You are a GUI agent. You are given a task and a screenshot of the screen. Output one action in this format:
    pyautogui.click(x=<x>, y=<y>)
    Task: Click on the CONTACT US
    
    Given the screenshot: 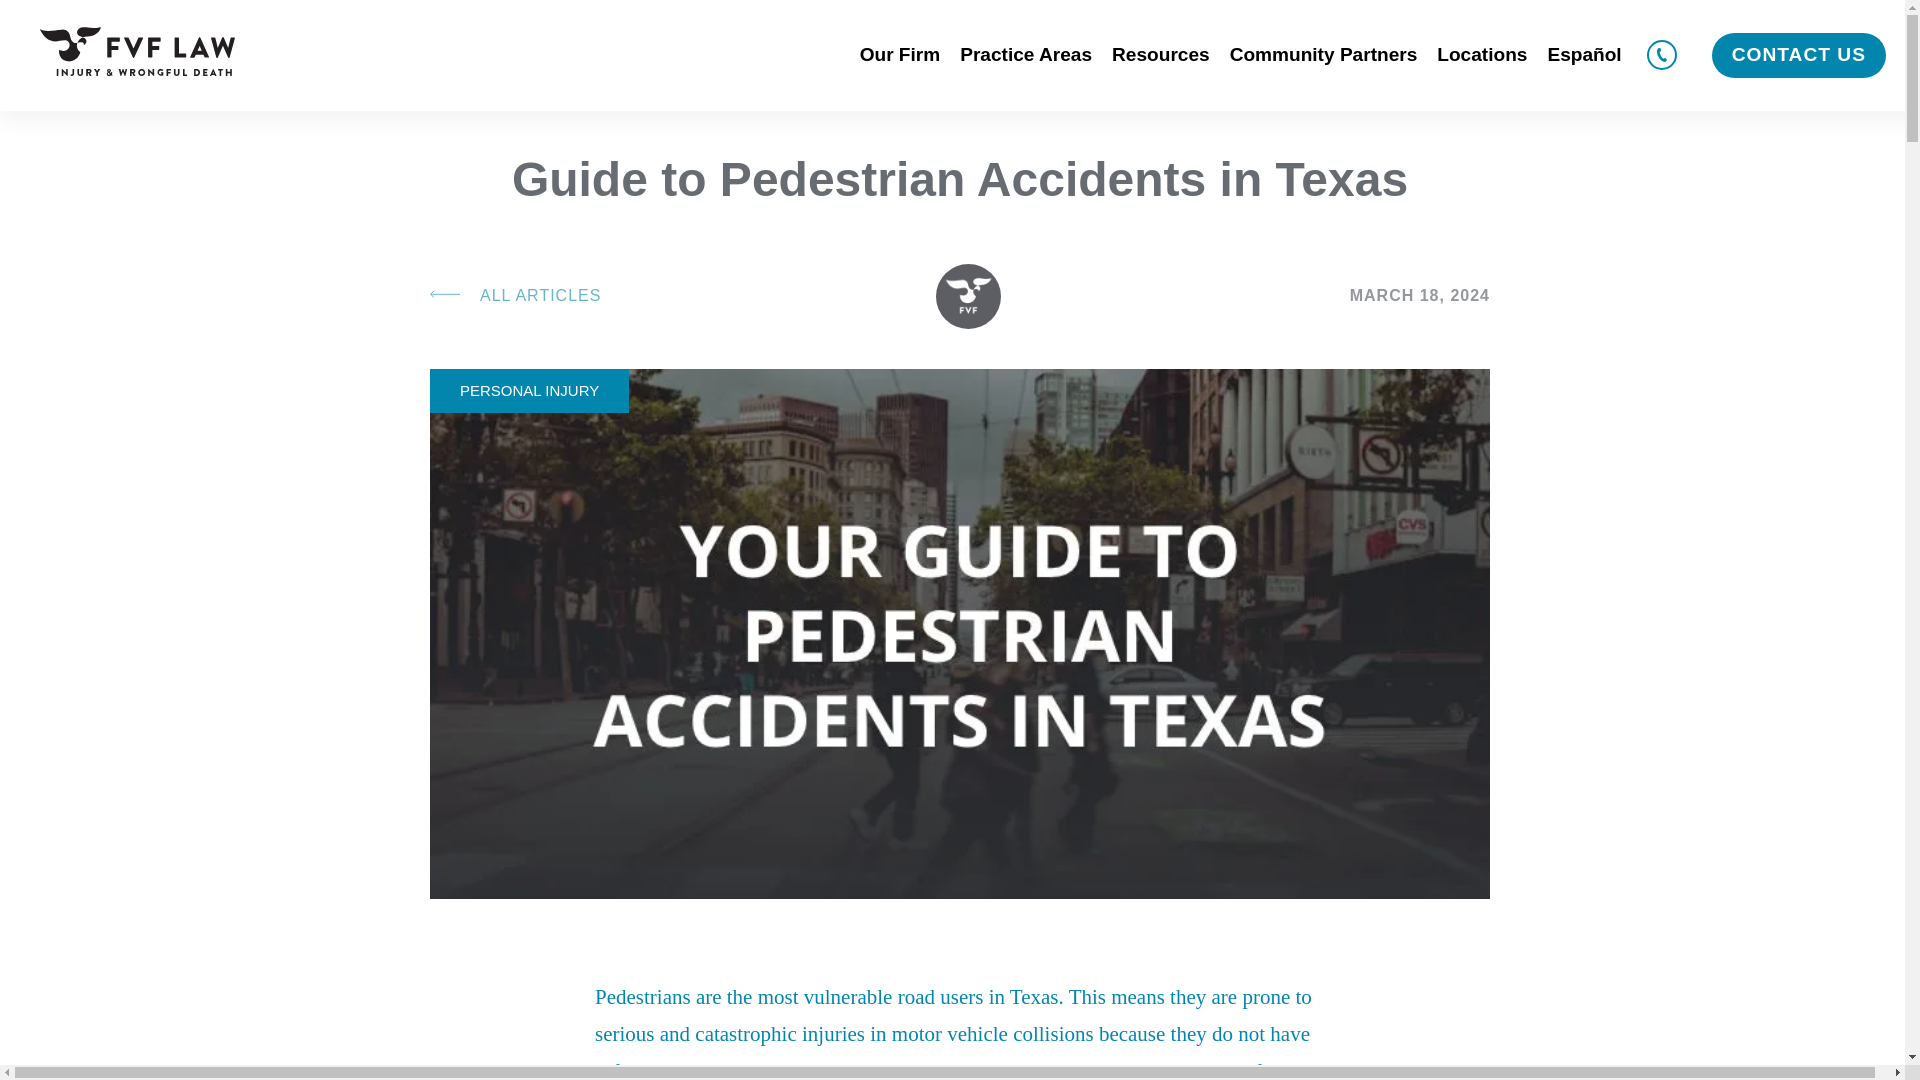 What is the action you would take?
    pyautogui.click(x=1798, y=55)
    